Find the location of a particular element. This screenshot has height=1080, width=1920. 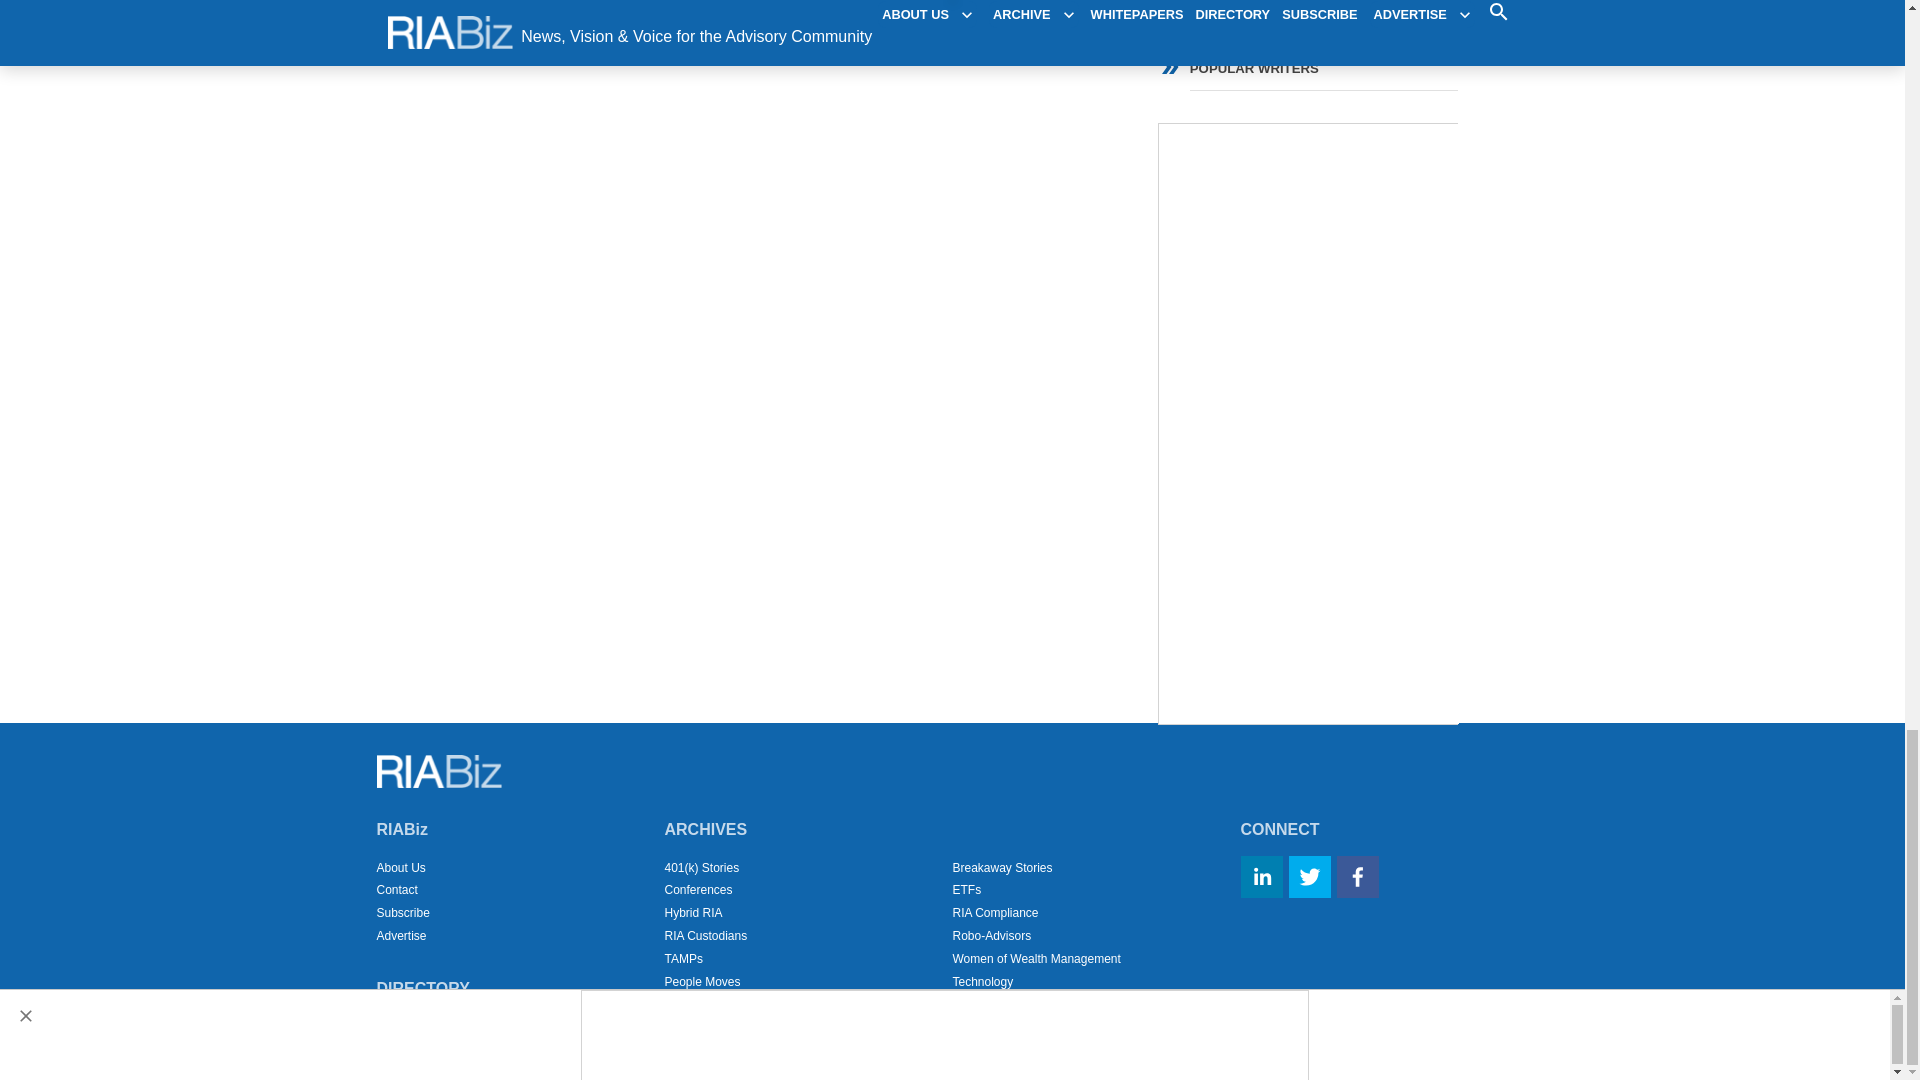

RECENT ARTICLES is located at coordinates (1307, 24).